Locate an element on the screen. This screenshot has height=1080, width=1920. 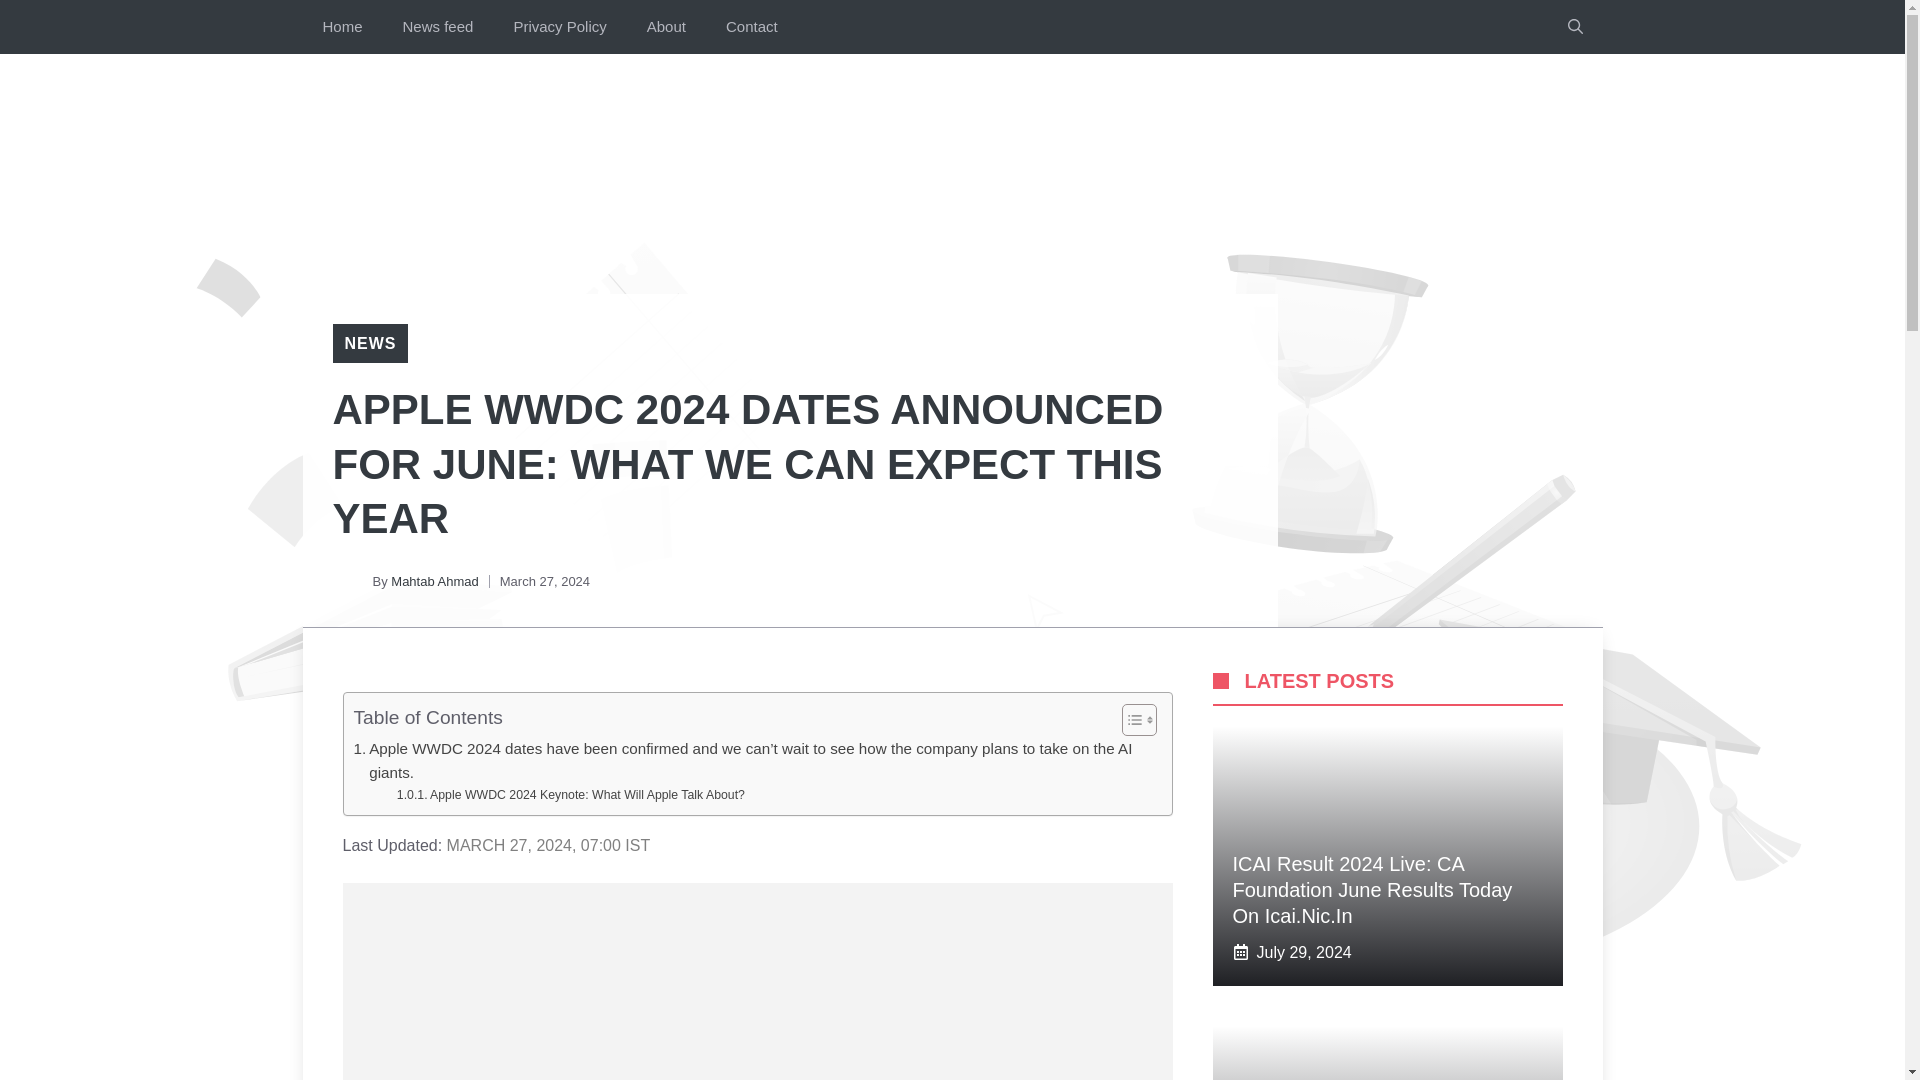
NEWS is located at coordinates (369, 343).